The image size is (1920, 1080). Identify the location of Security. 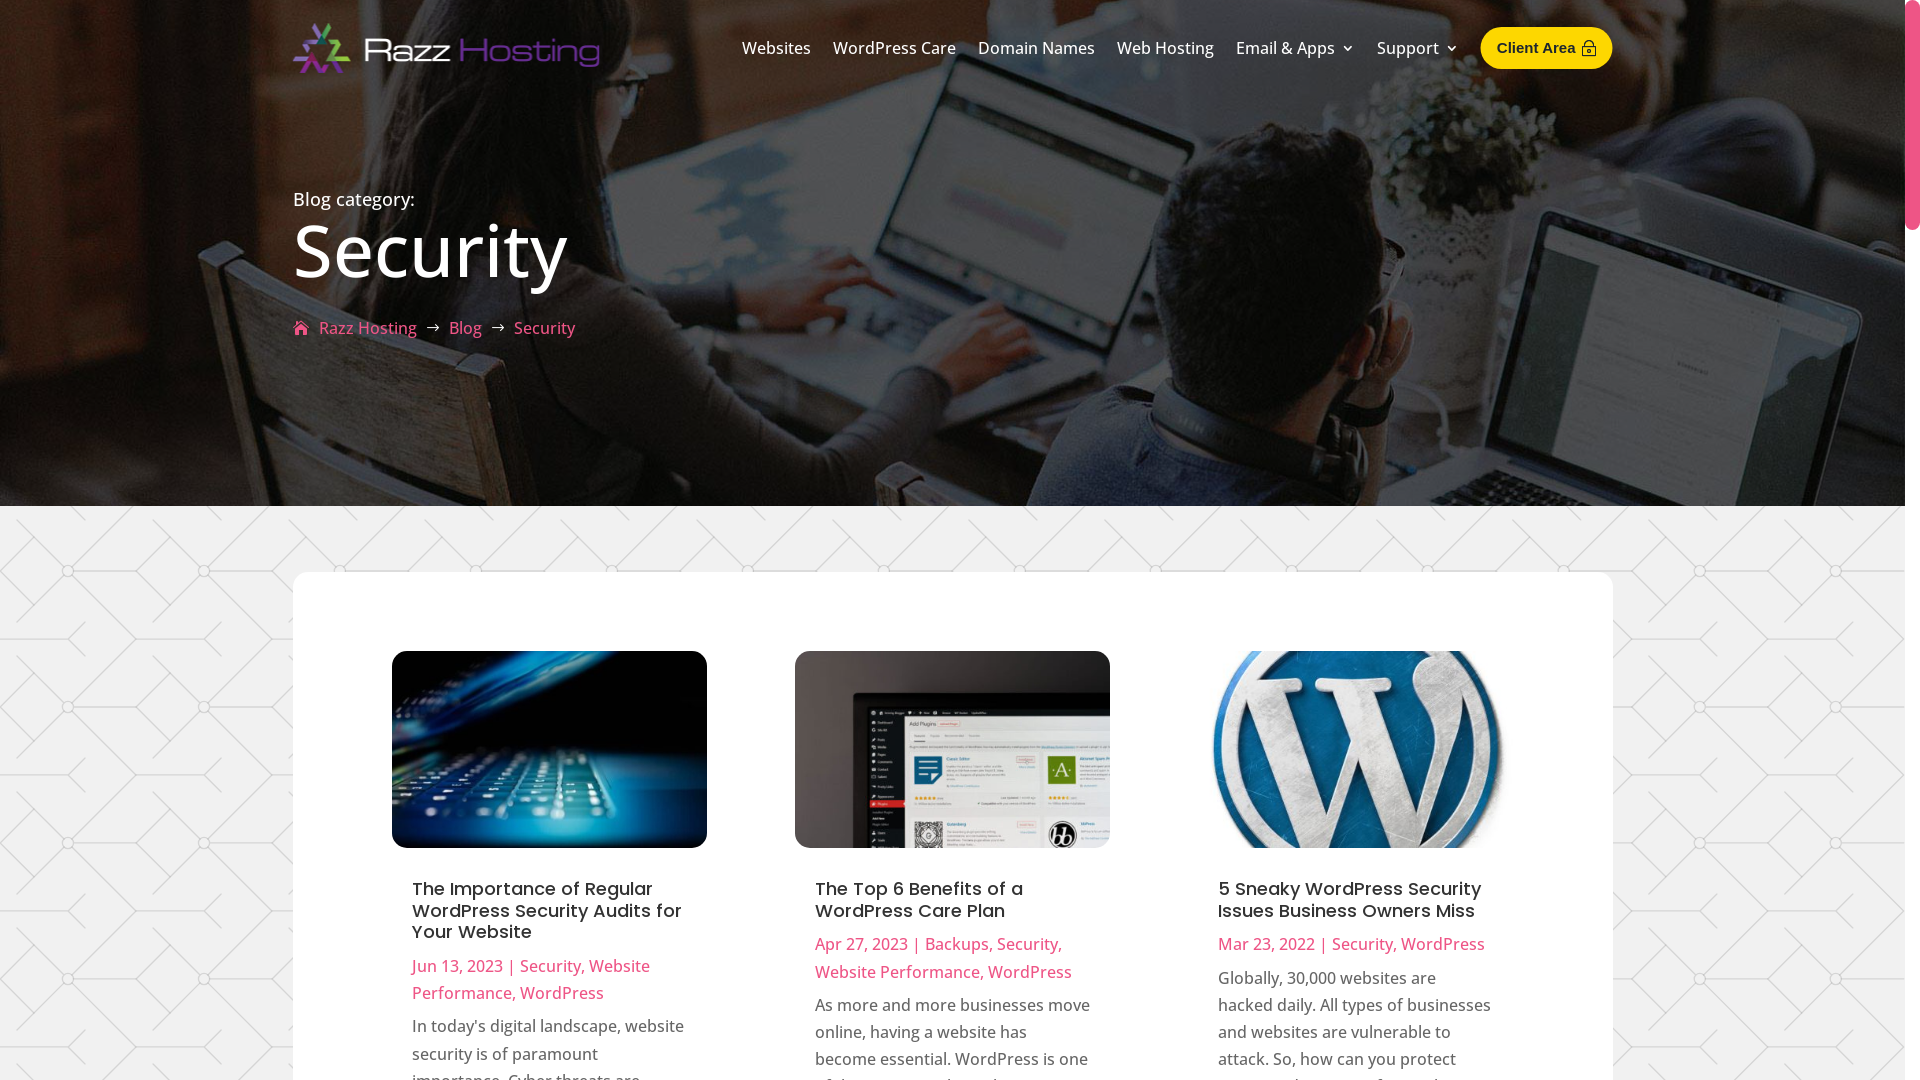
(1028, 944).